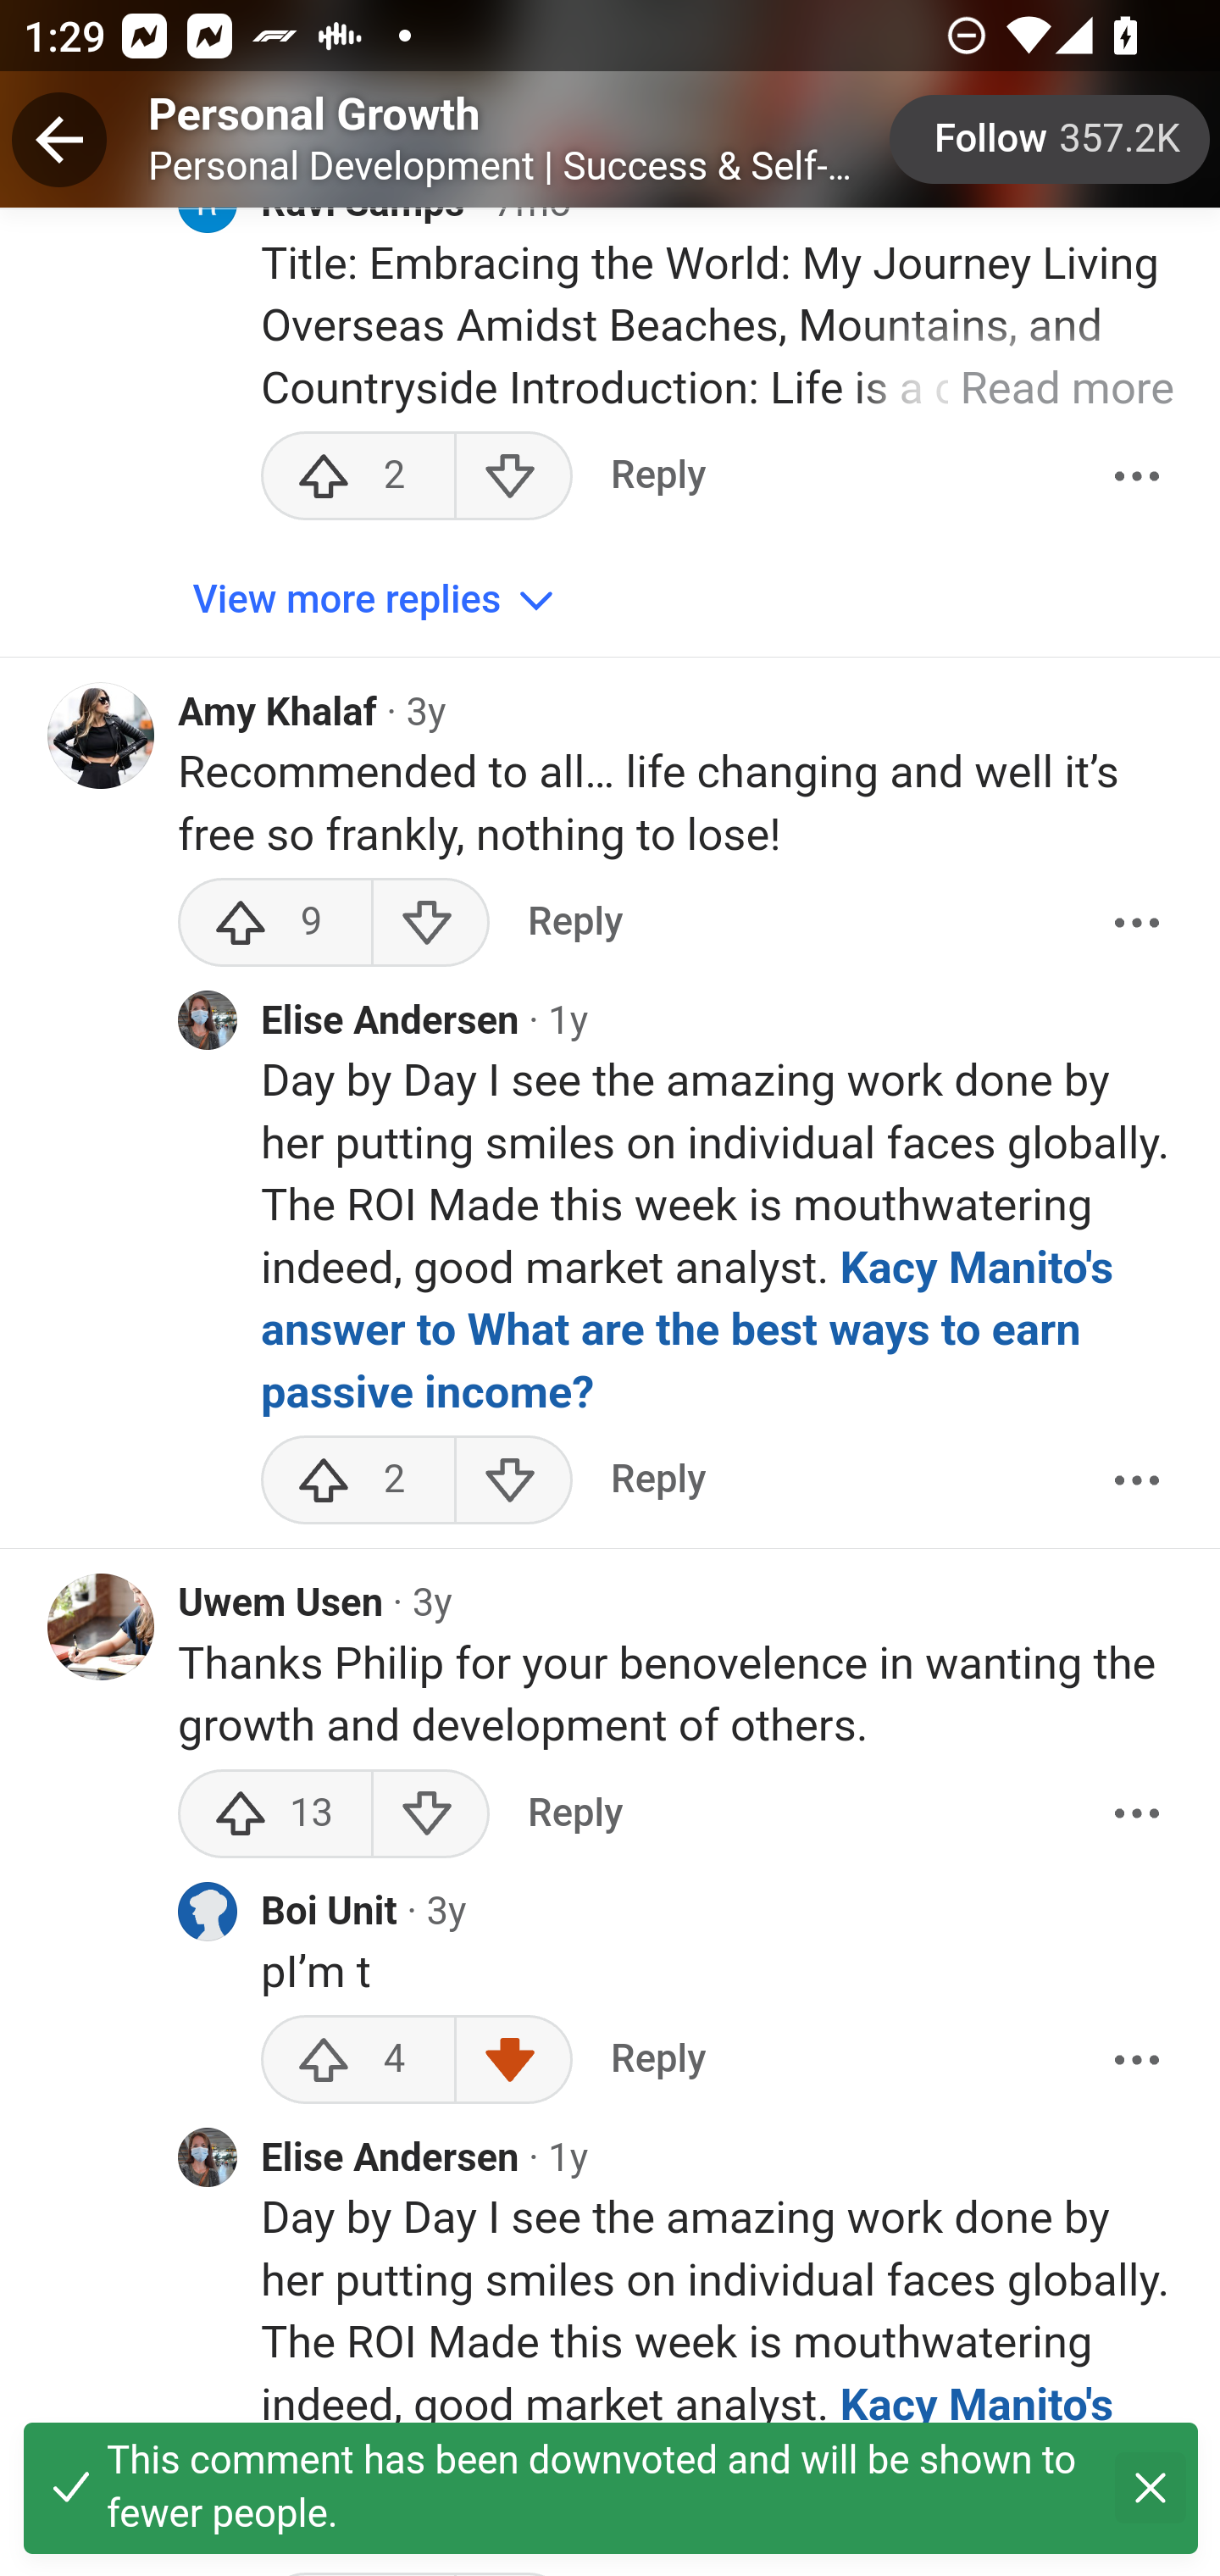 Image resolution: width=1220 pixels, height=2576 pixels. Describe the element at coordinates (207, 1913) in the screenshot. I see `Profile photo for Boi Unit` at that location.